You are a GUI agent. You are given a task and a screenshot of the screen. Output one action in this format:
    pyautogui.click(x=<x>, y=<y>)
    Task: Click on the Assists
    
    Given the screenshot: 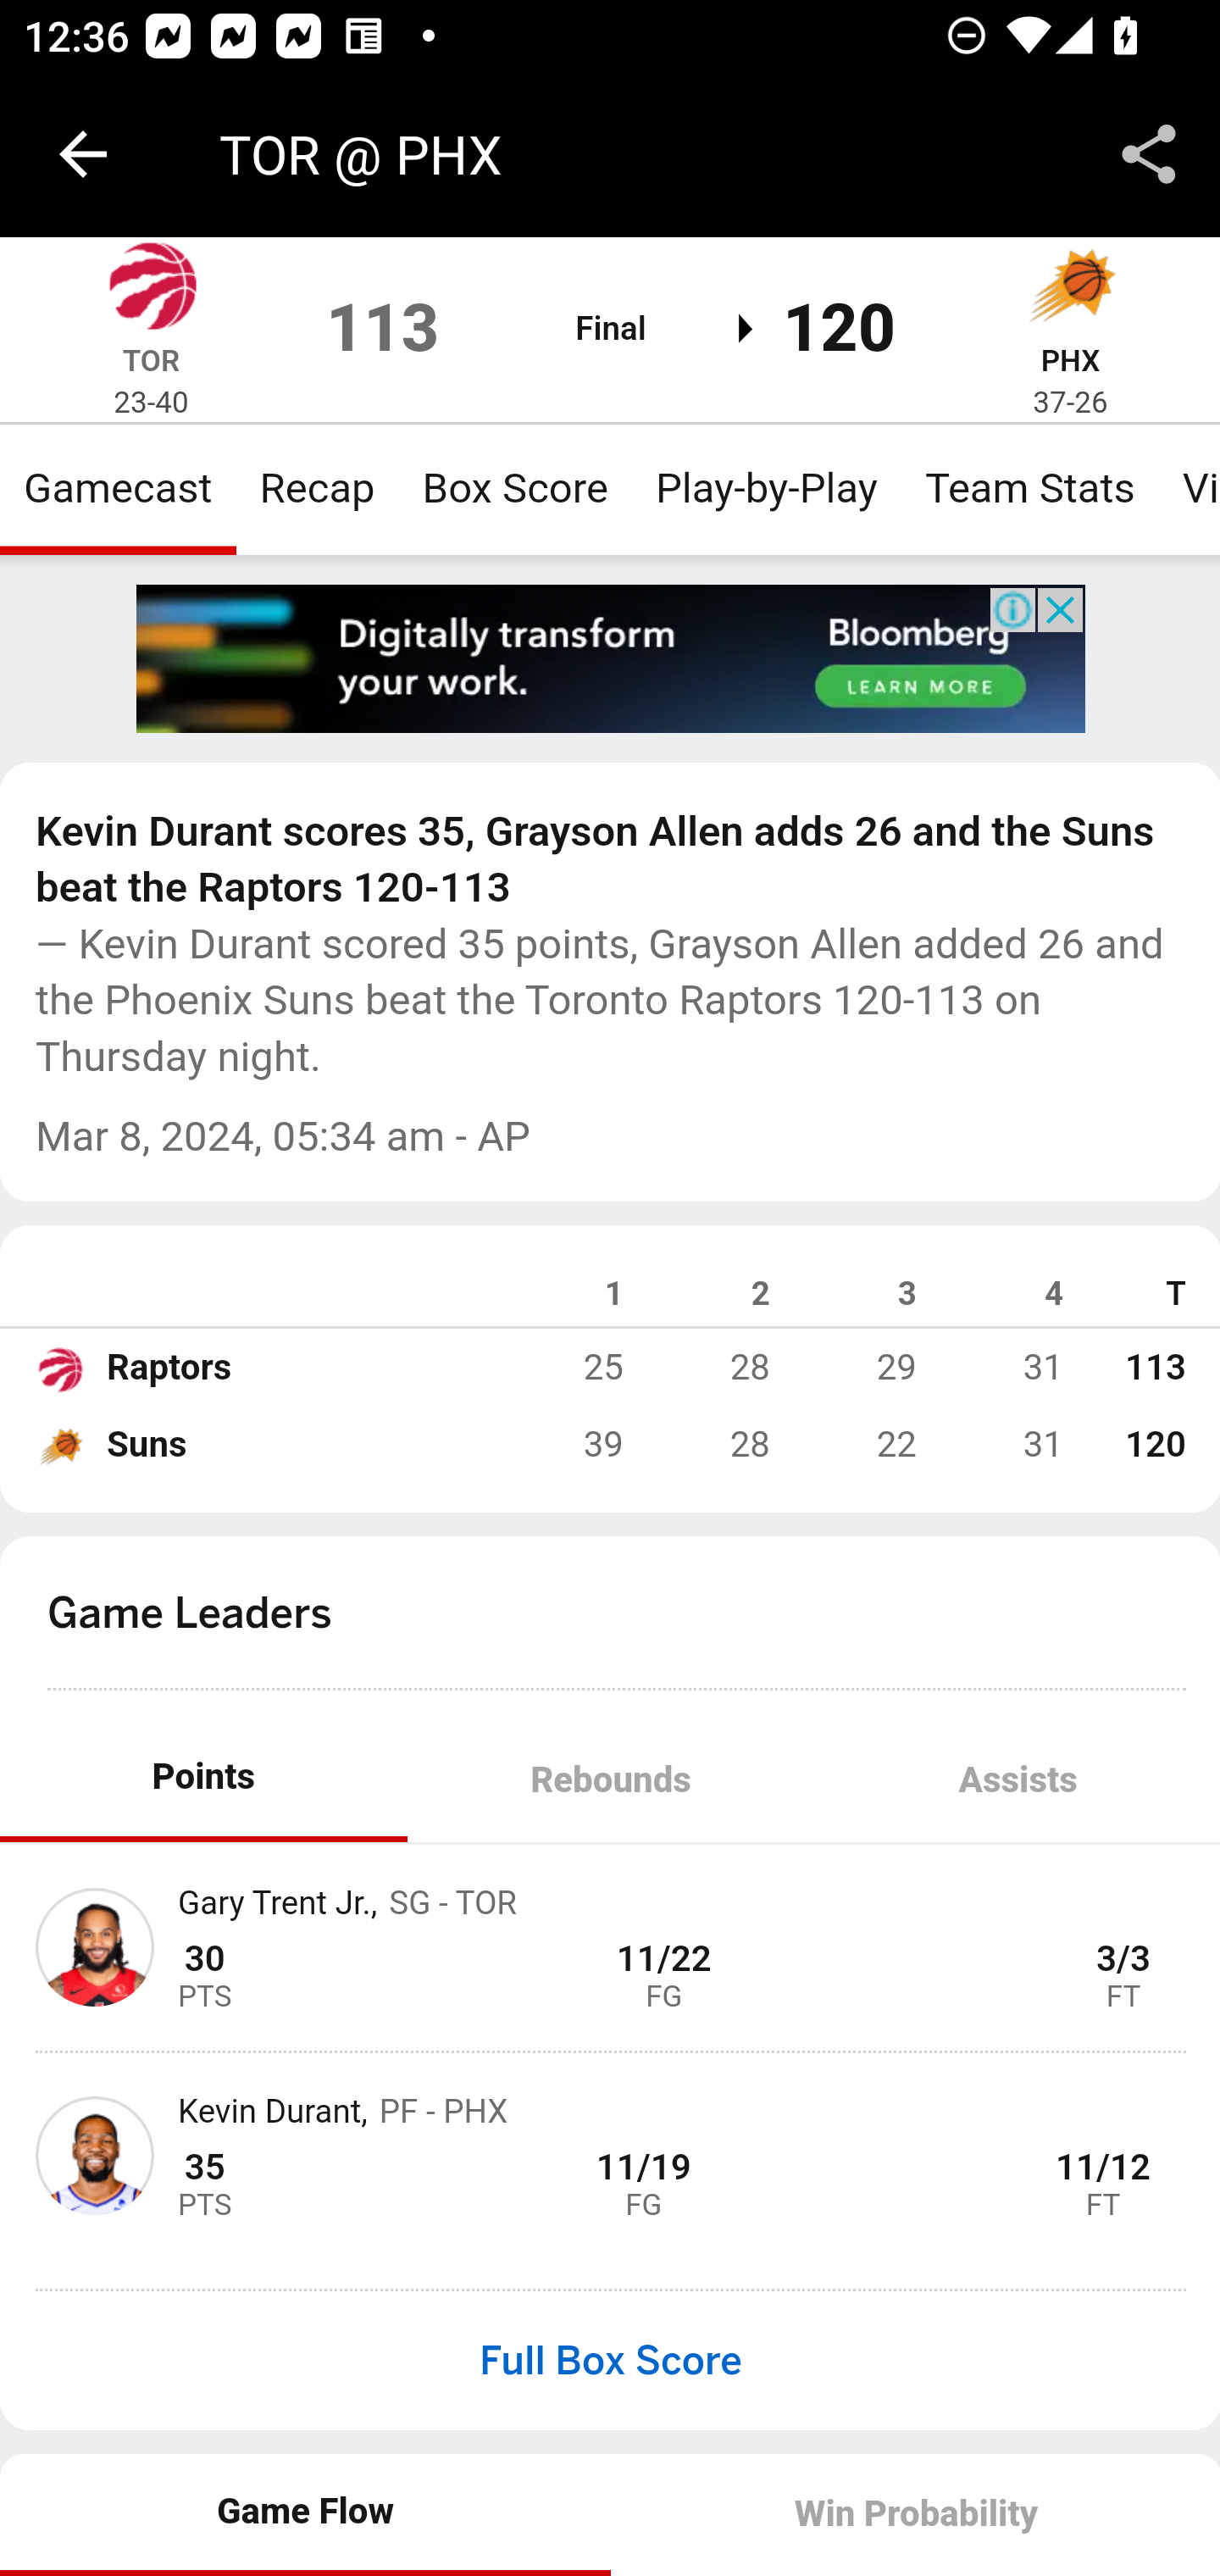 What is the action you would take?
    pyautogui.click(x=1017, y=1782)
    